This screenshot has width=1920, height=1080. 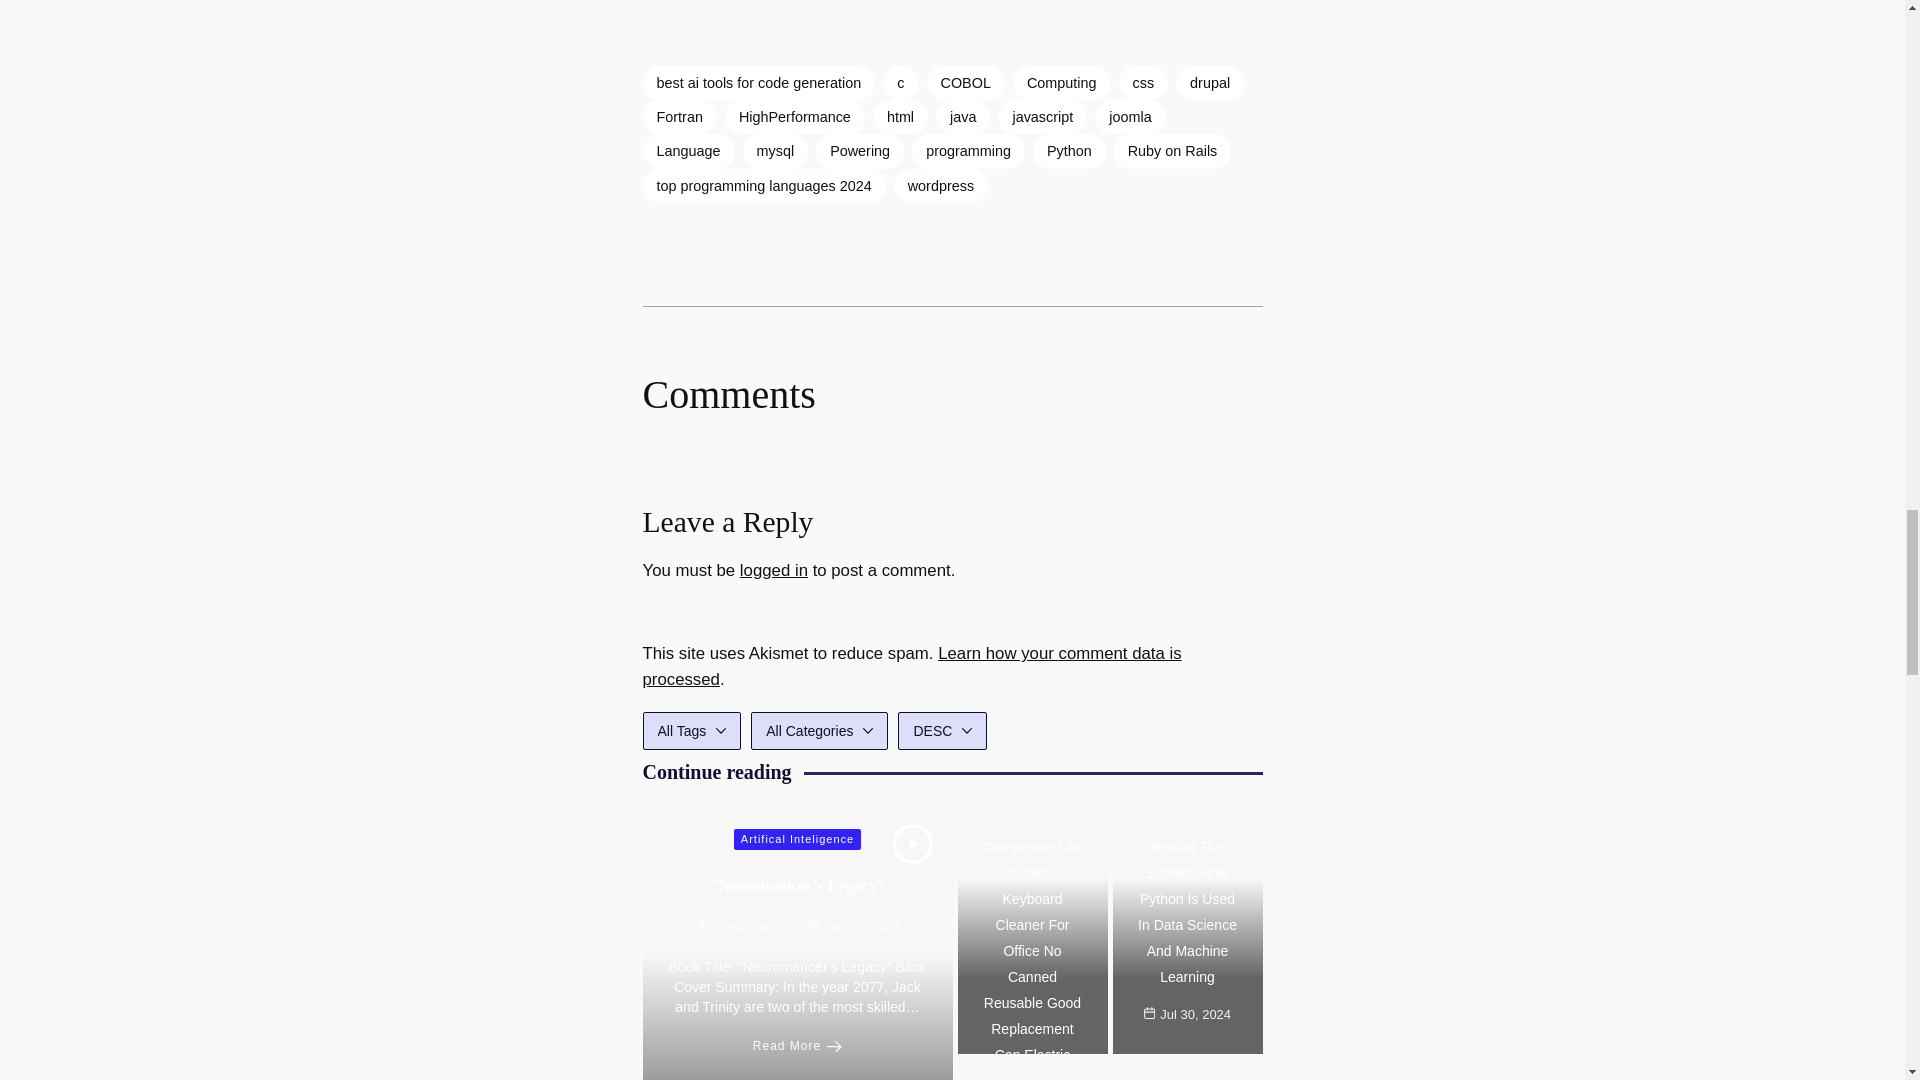 I want to click on javascript, so click(x=1042, y=116).